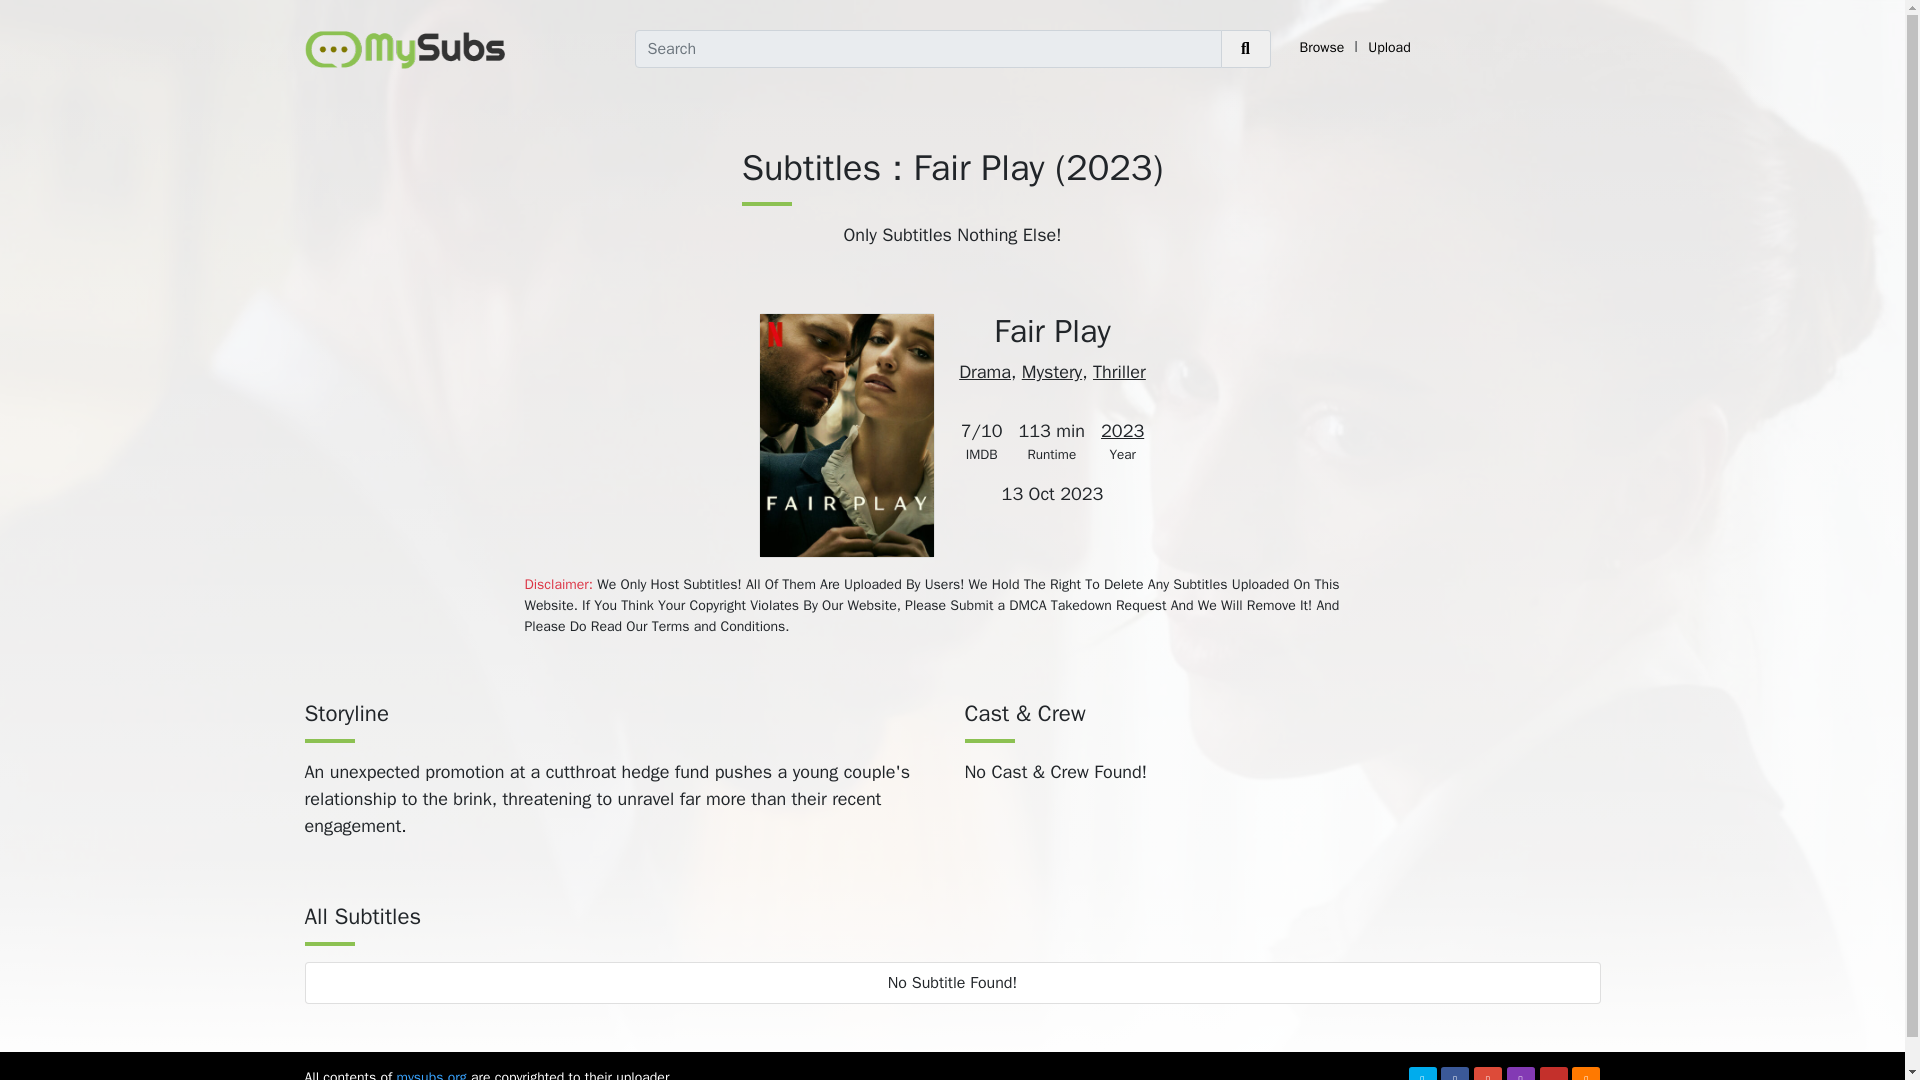 This screenshot has height=1080, width=1920. Describe the element at coordinates (984, 372) in the screenshot. I see `Drama` at that location.